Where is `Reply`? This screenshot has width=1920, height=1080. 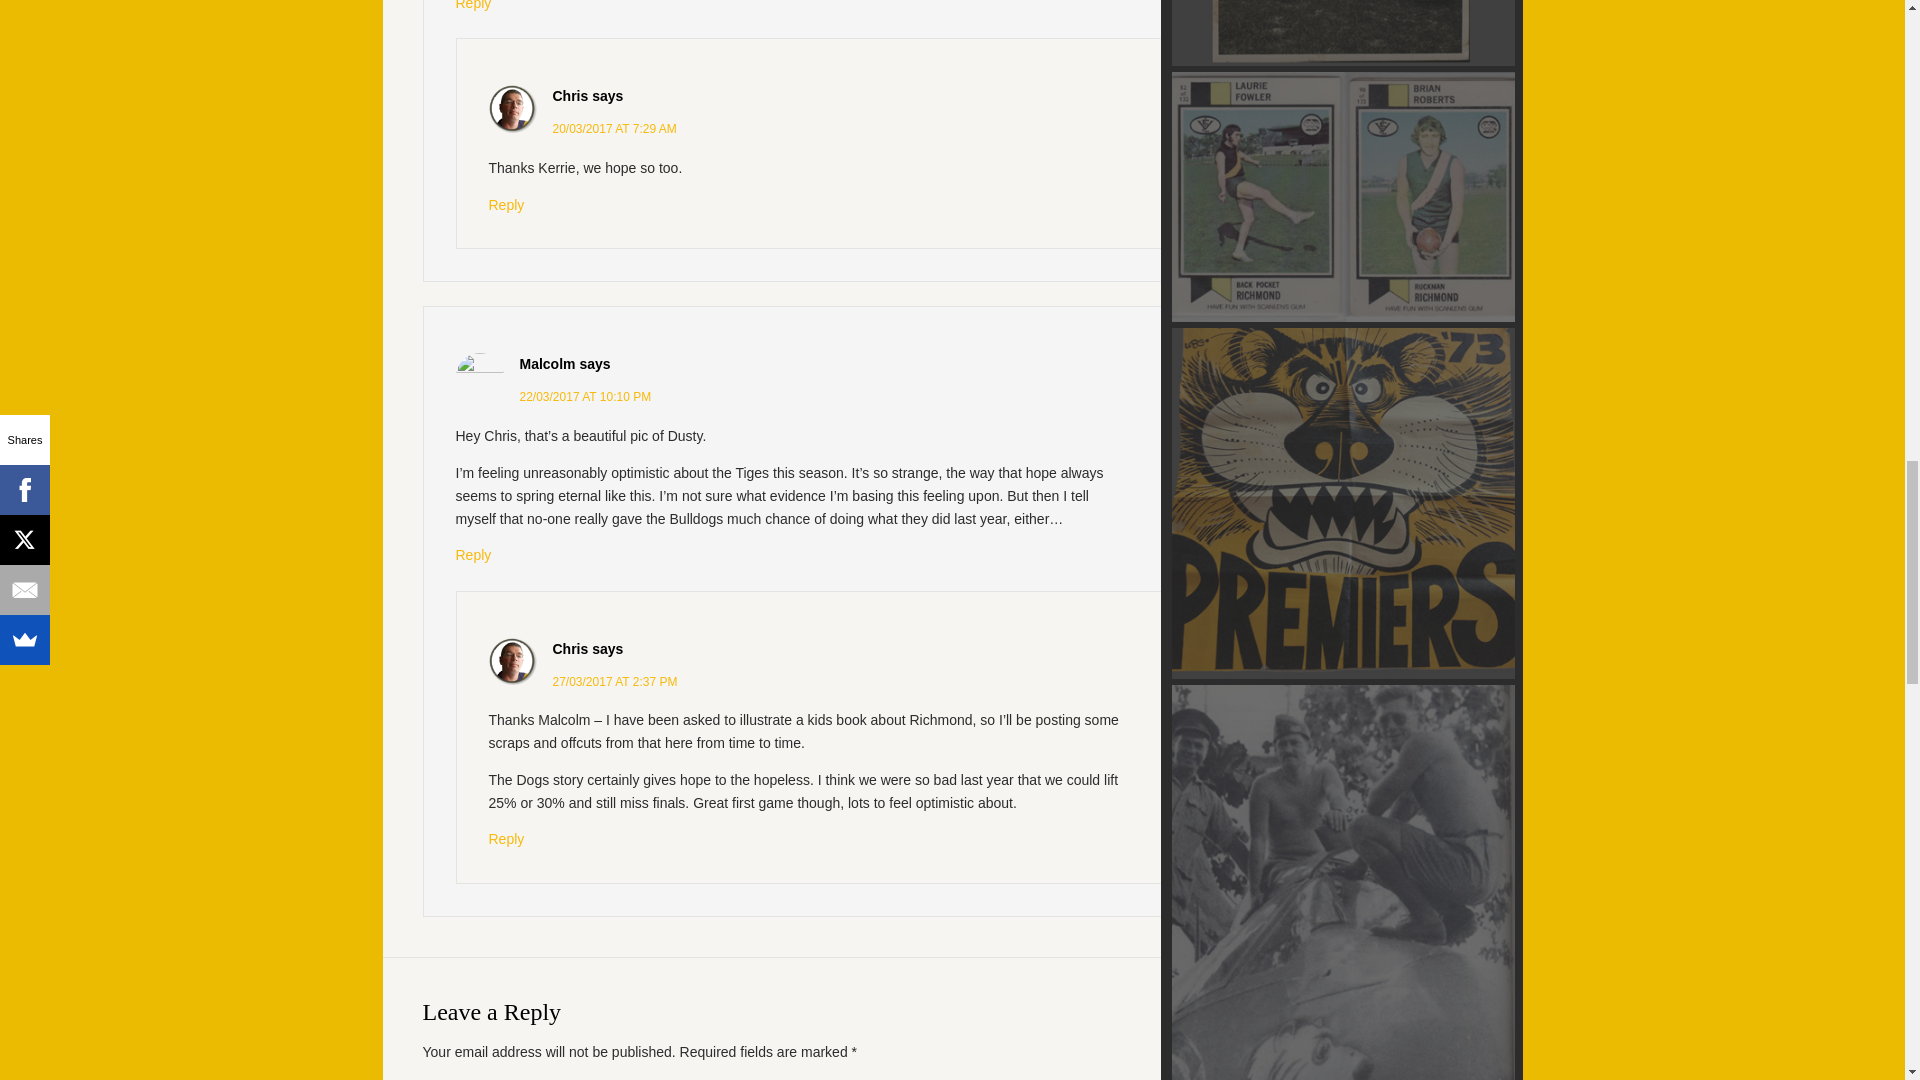
Reply is located at coordinates (506, 838).